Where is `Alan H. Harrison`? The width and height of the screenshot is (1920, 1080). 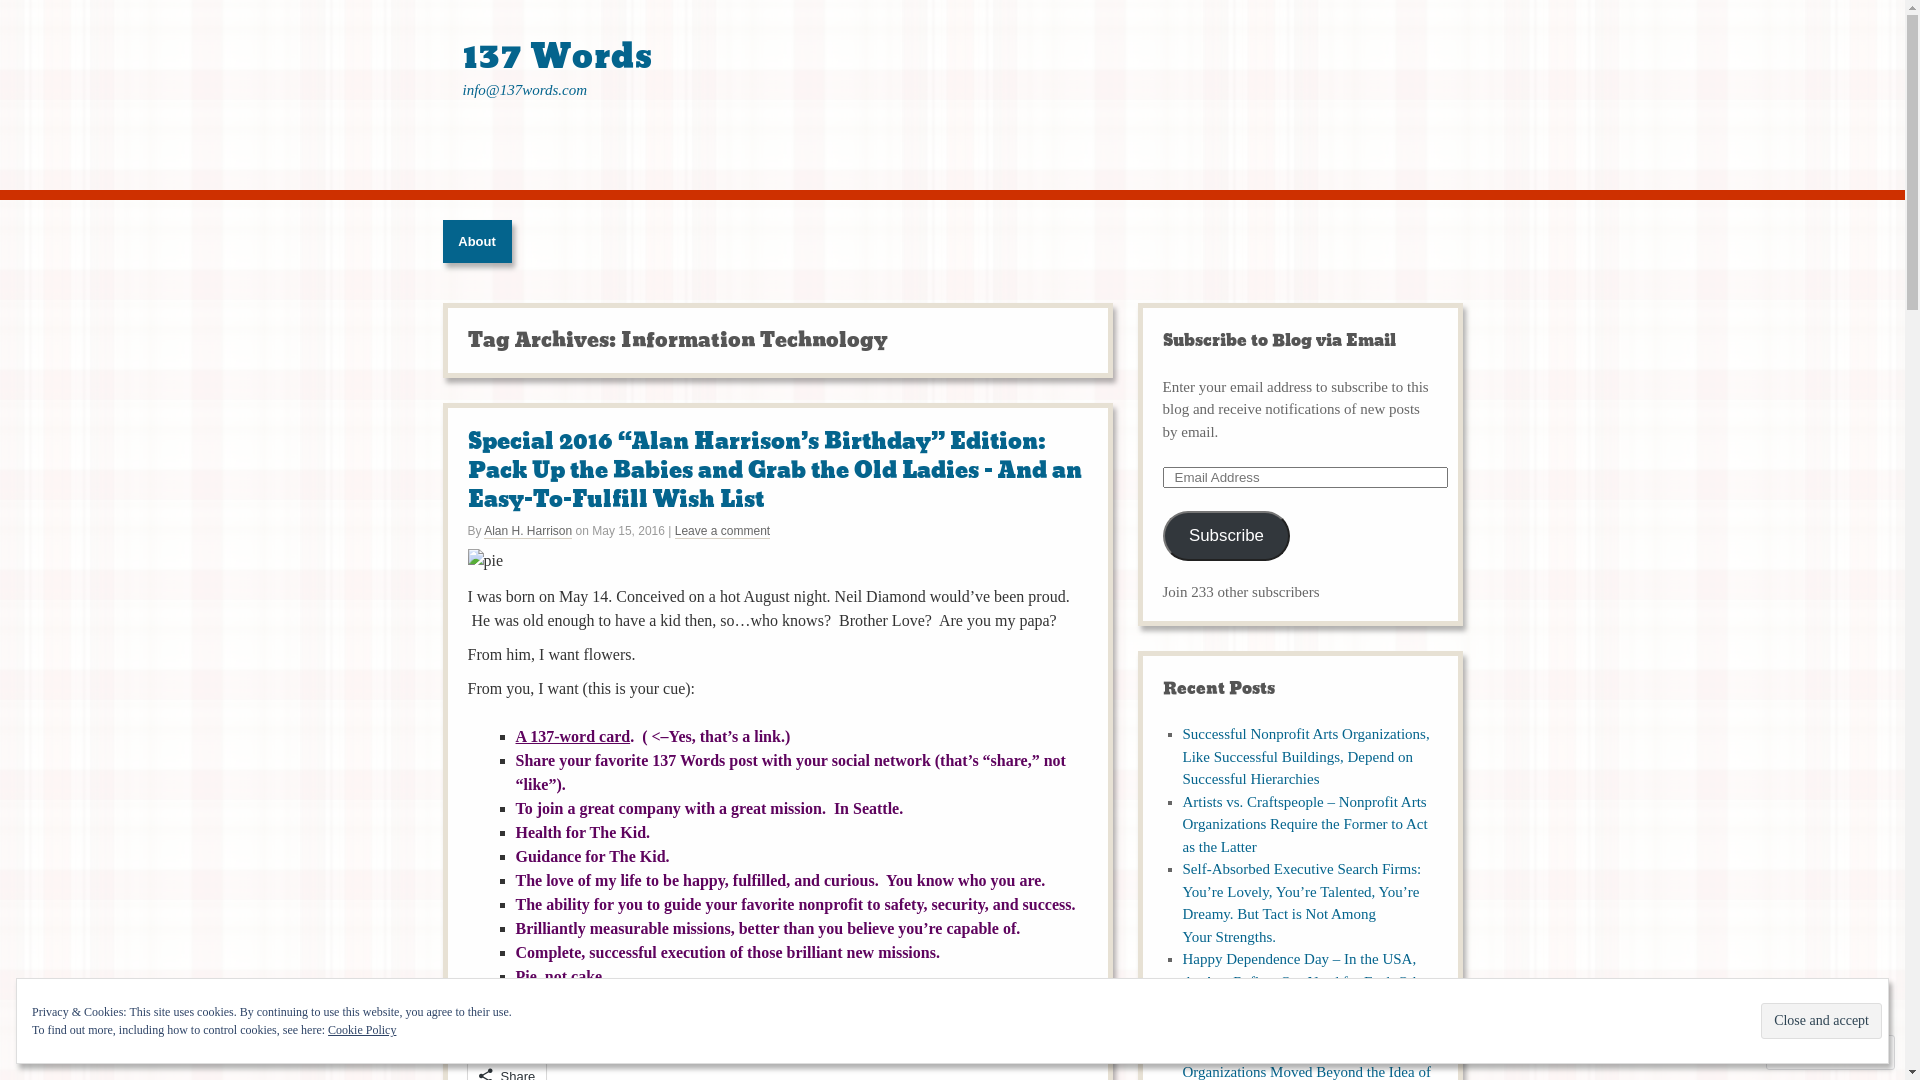
Alan H. Harrison is located at coordinates (528, 532).